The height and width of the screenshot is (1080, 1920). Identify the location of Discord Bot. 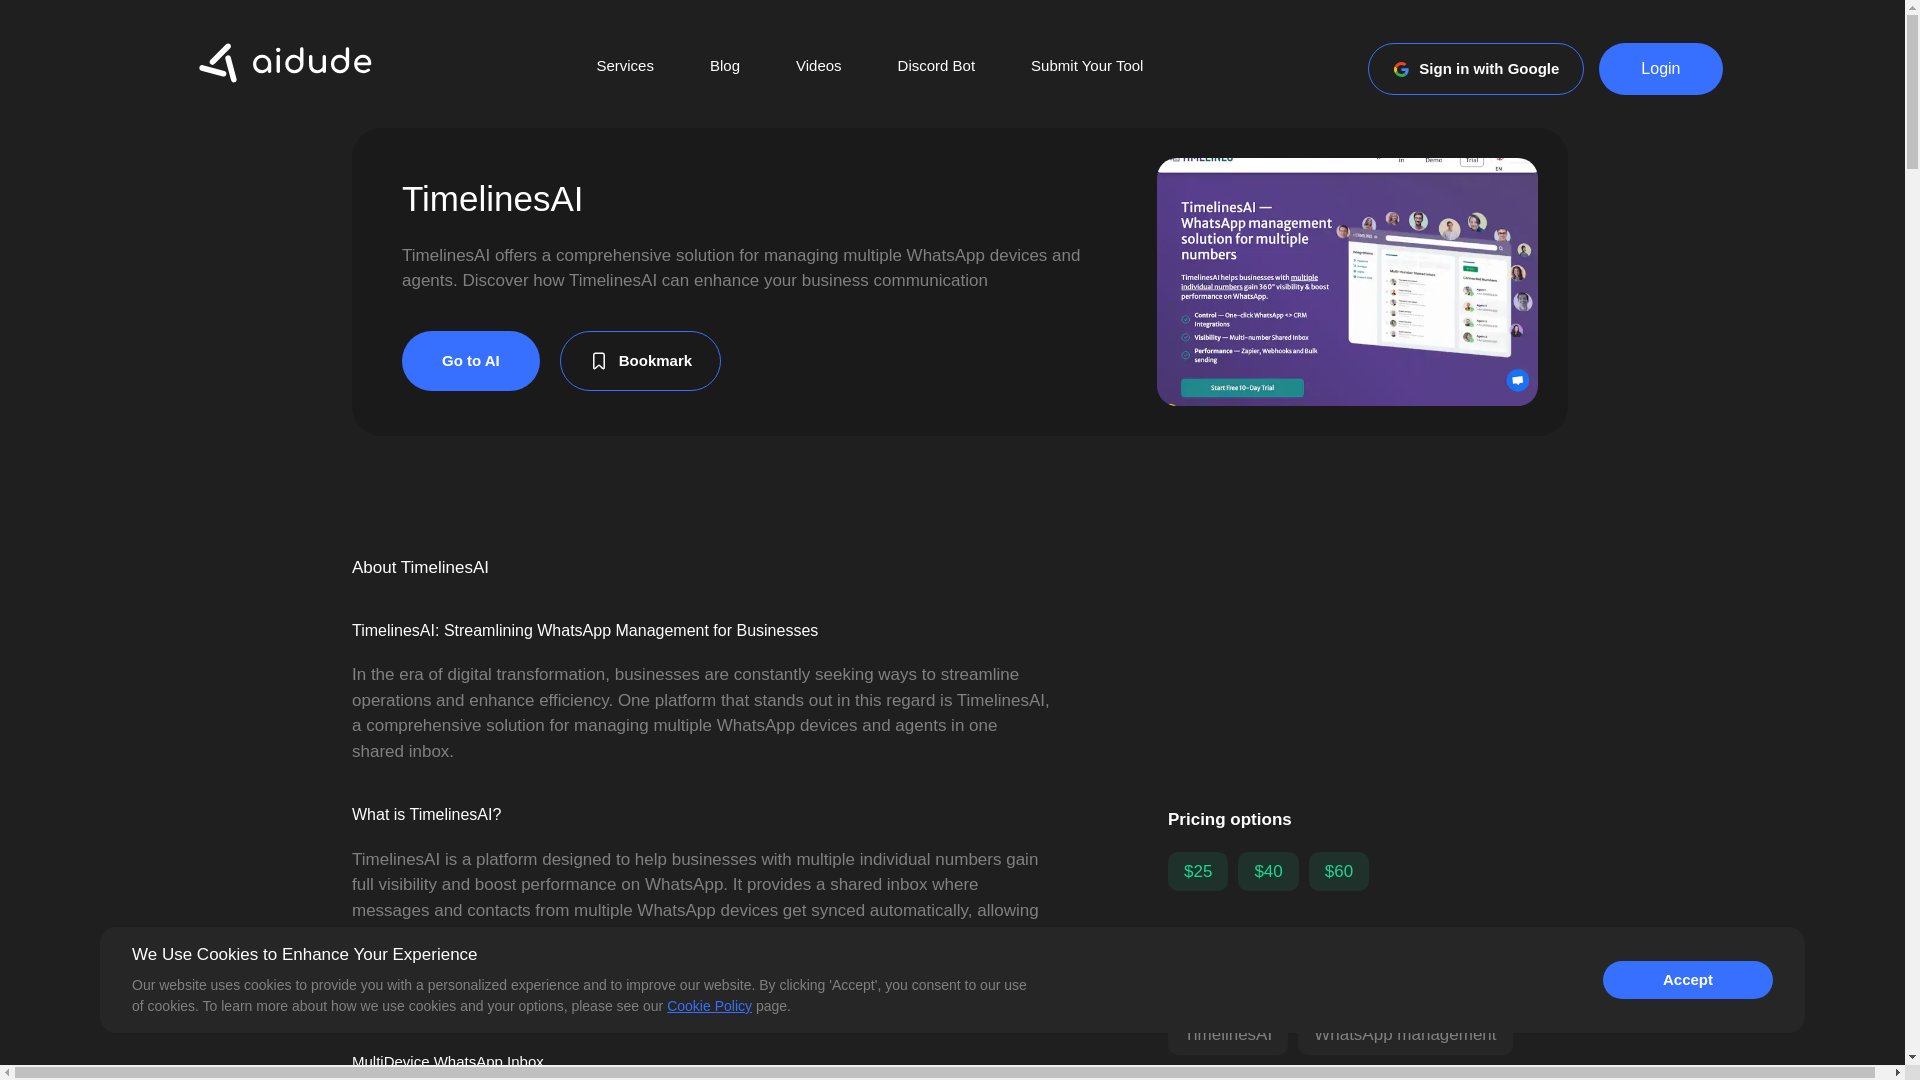
(936, 69).